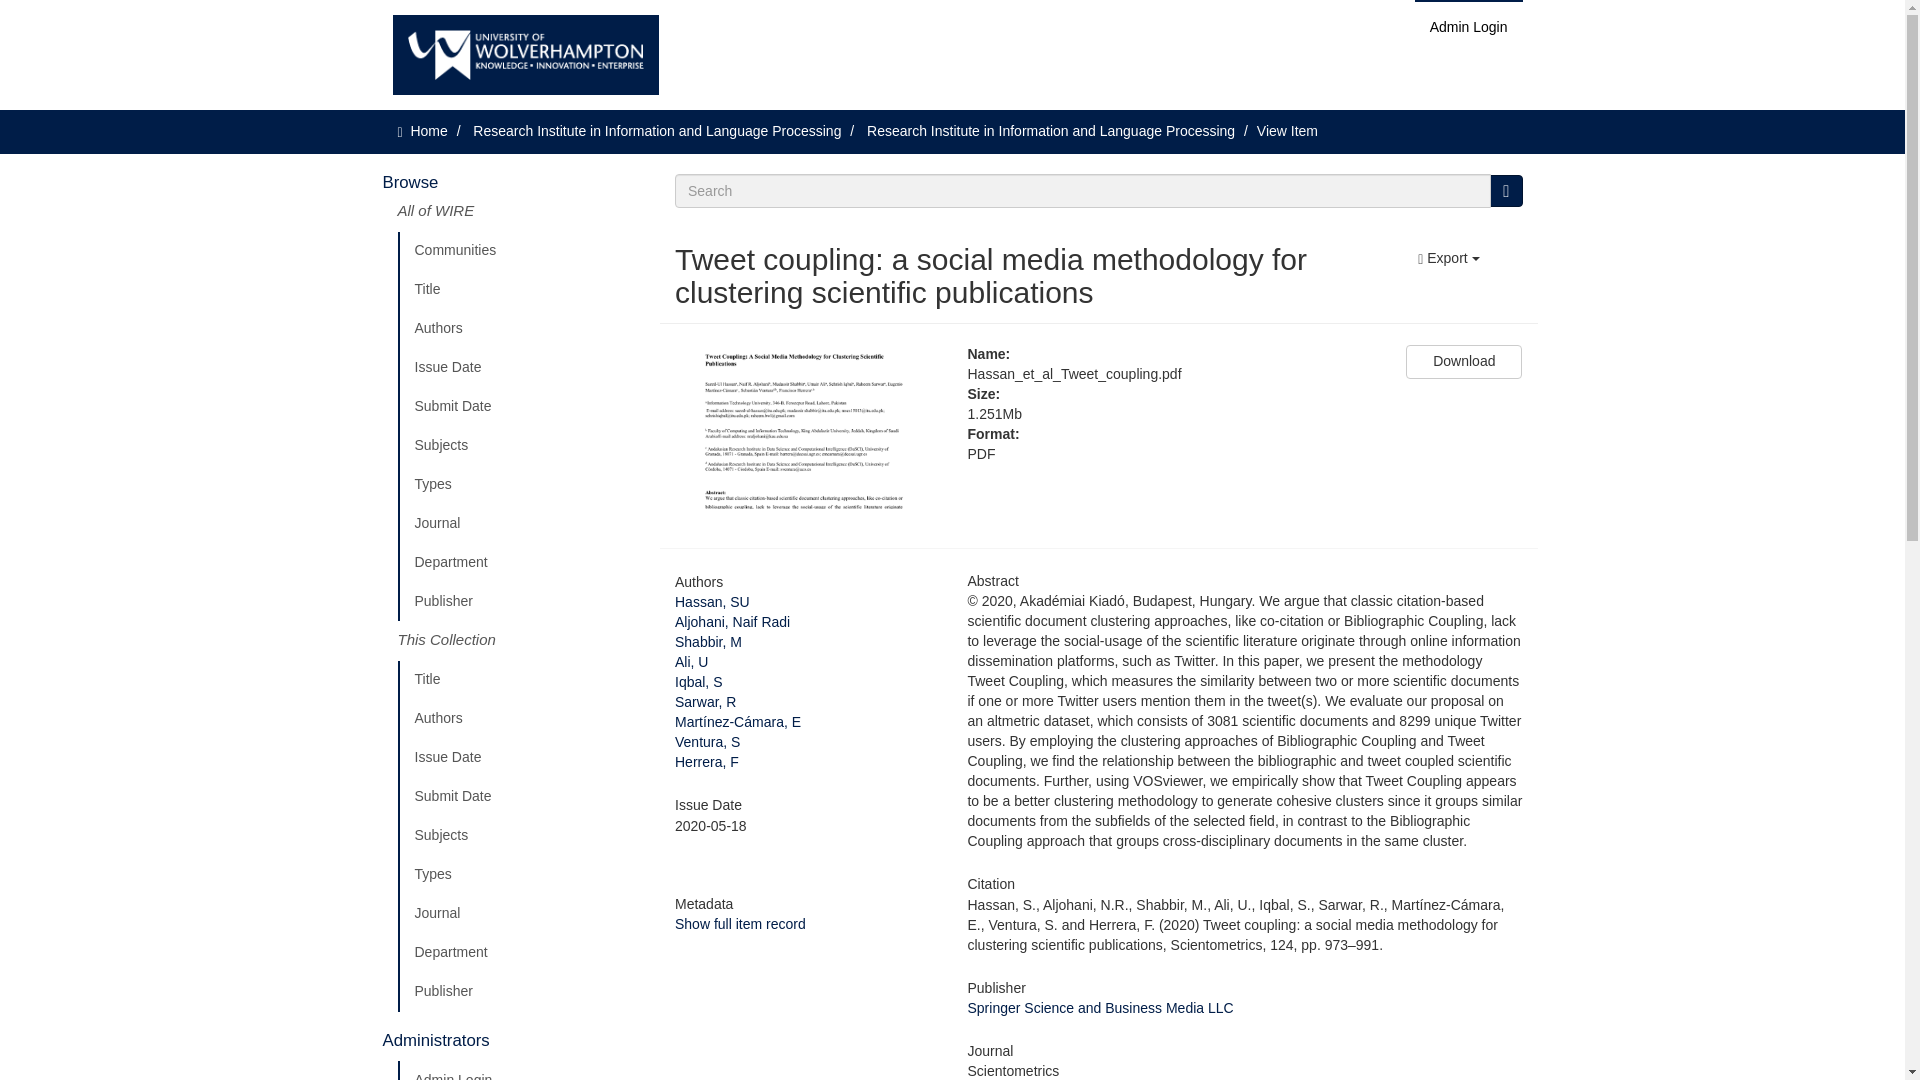  I want to click on Admin Login, so click(521, 1070).